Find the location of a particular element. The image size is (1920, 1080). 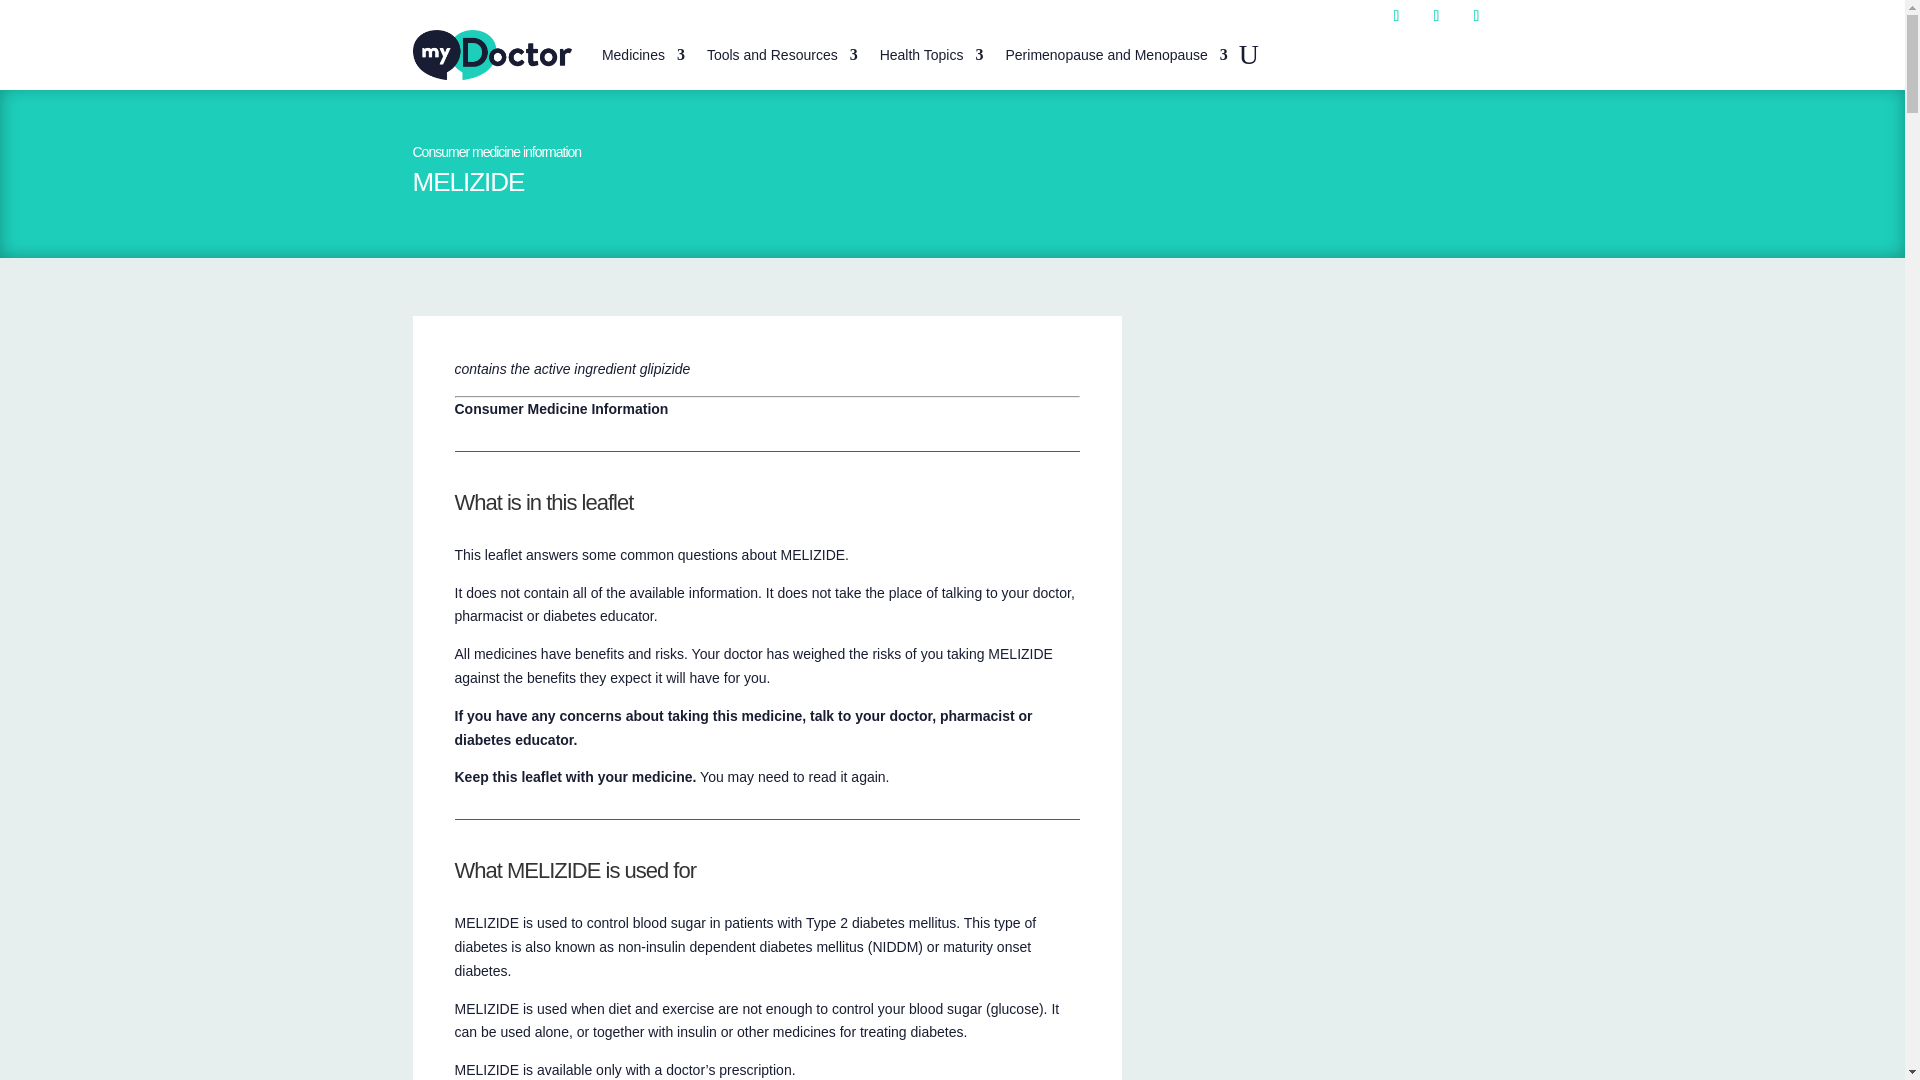

Health Topics is located at coordinates (931, 54).